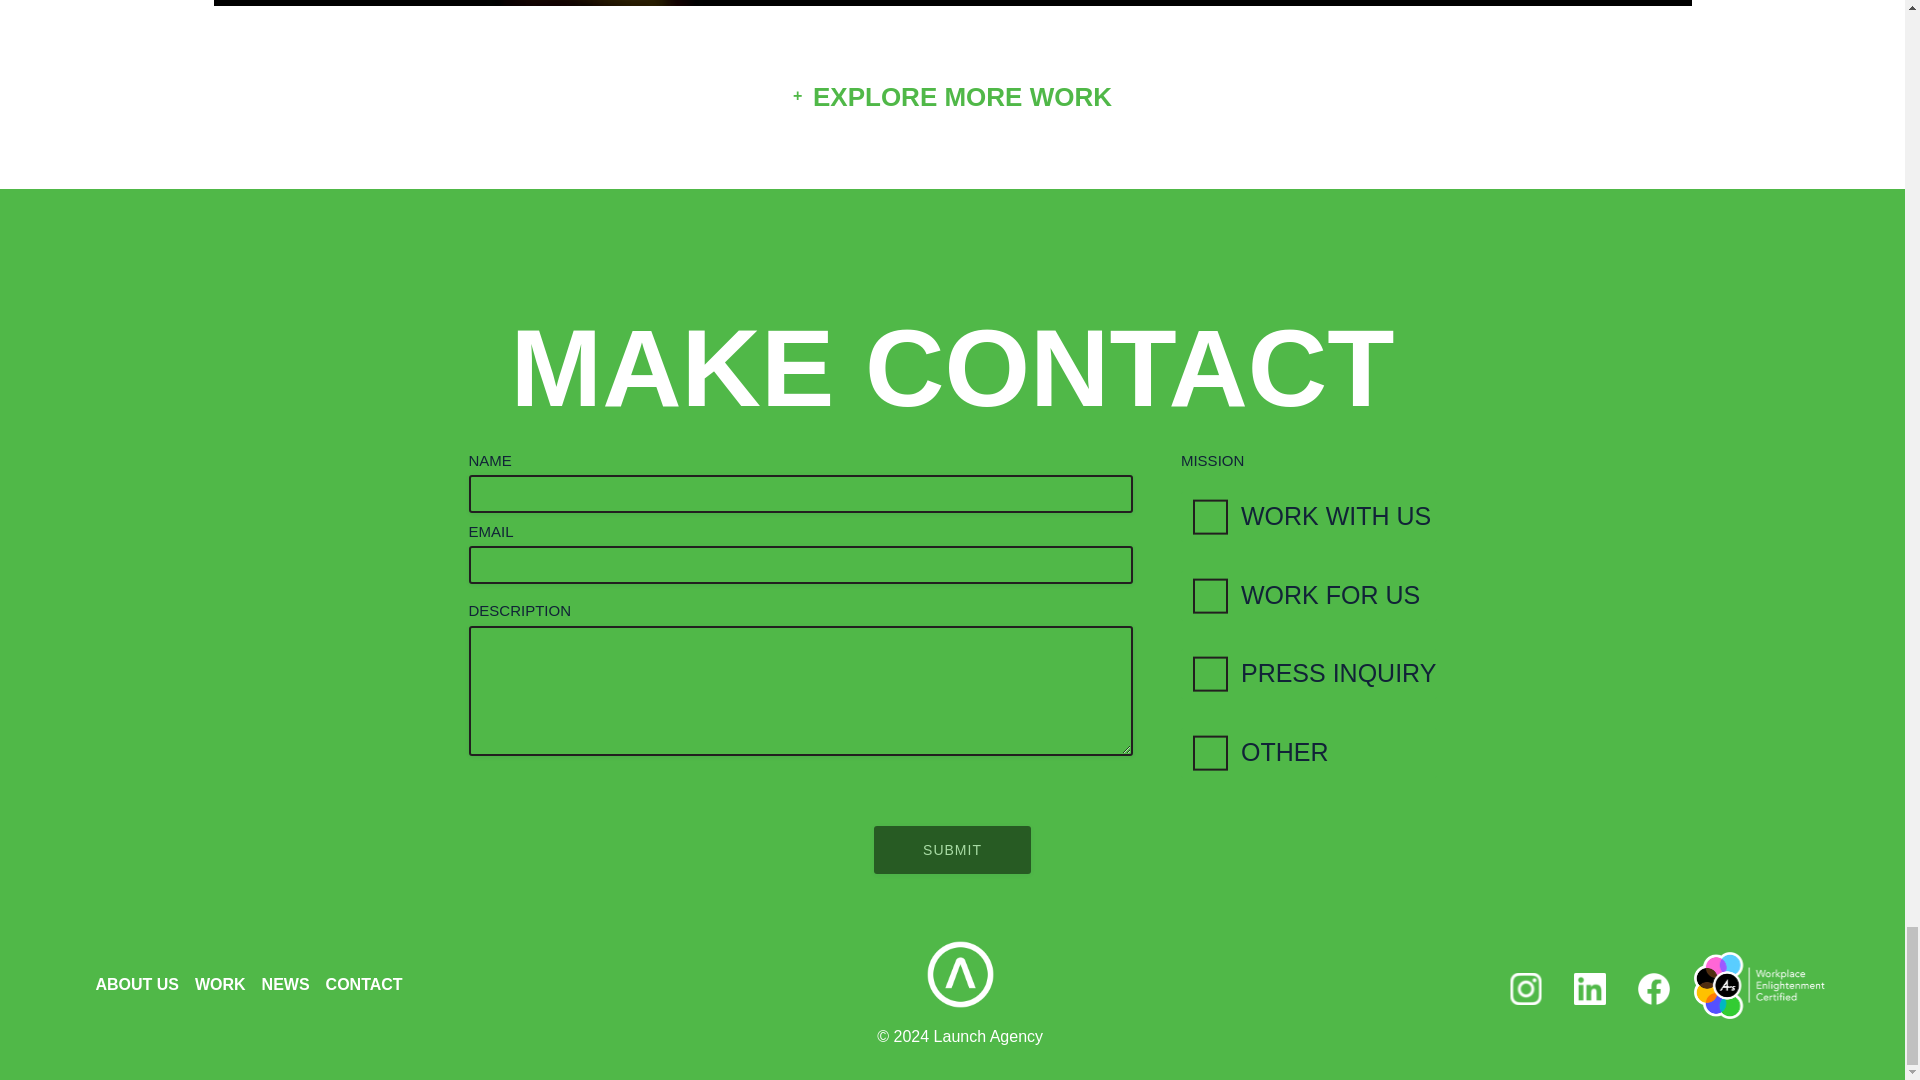  Describe the element at coordinates (1308, 517) in the screenshot. I see `WORK WITH US` at that location.